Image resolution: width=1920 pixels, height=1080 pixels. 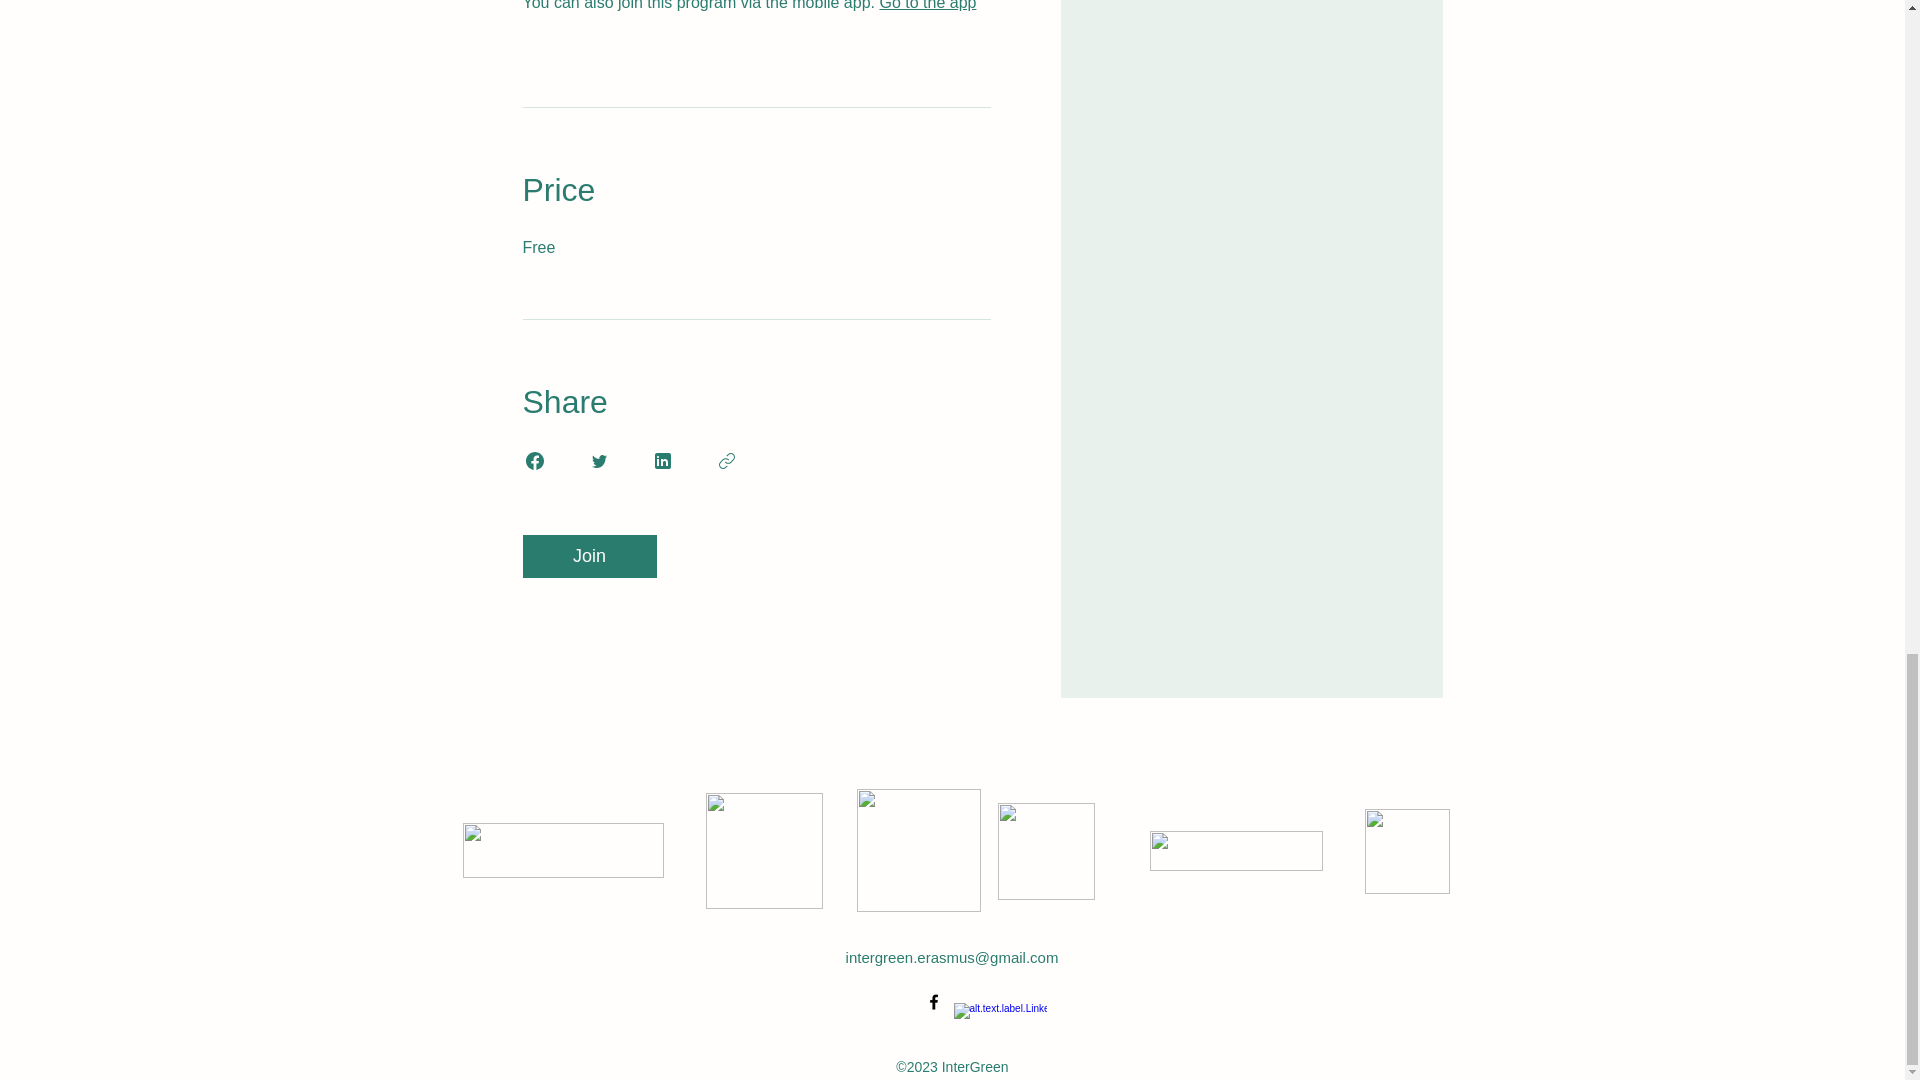 I want to click on Go to the app, so click(x=927, y=5).